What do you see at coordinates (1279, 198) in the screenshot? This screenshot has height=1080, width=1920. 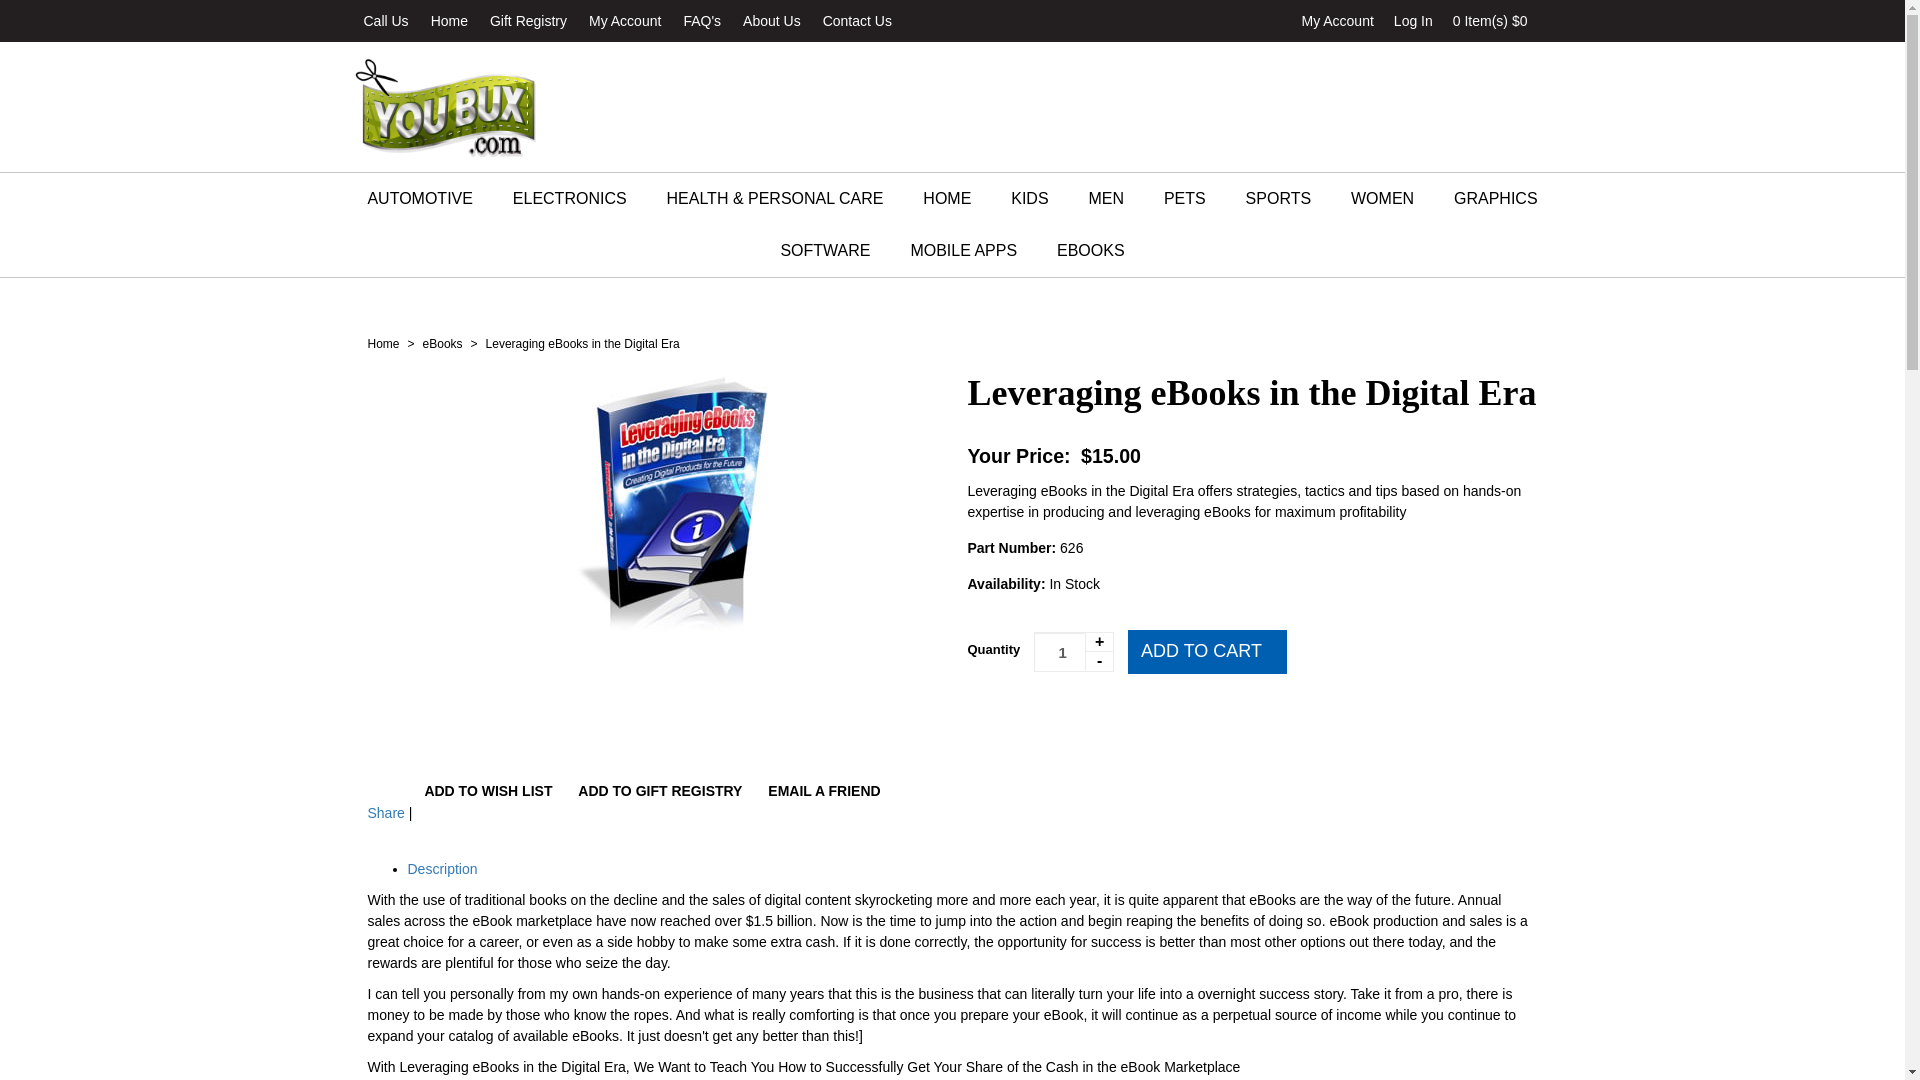 I see `FAQ's` at bounding box center [1279, 198].